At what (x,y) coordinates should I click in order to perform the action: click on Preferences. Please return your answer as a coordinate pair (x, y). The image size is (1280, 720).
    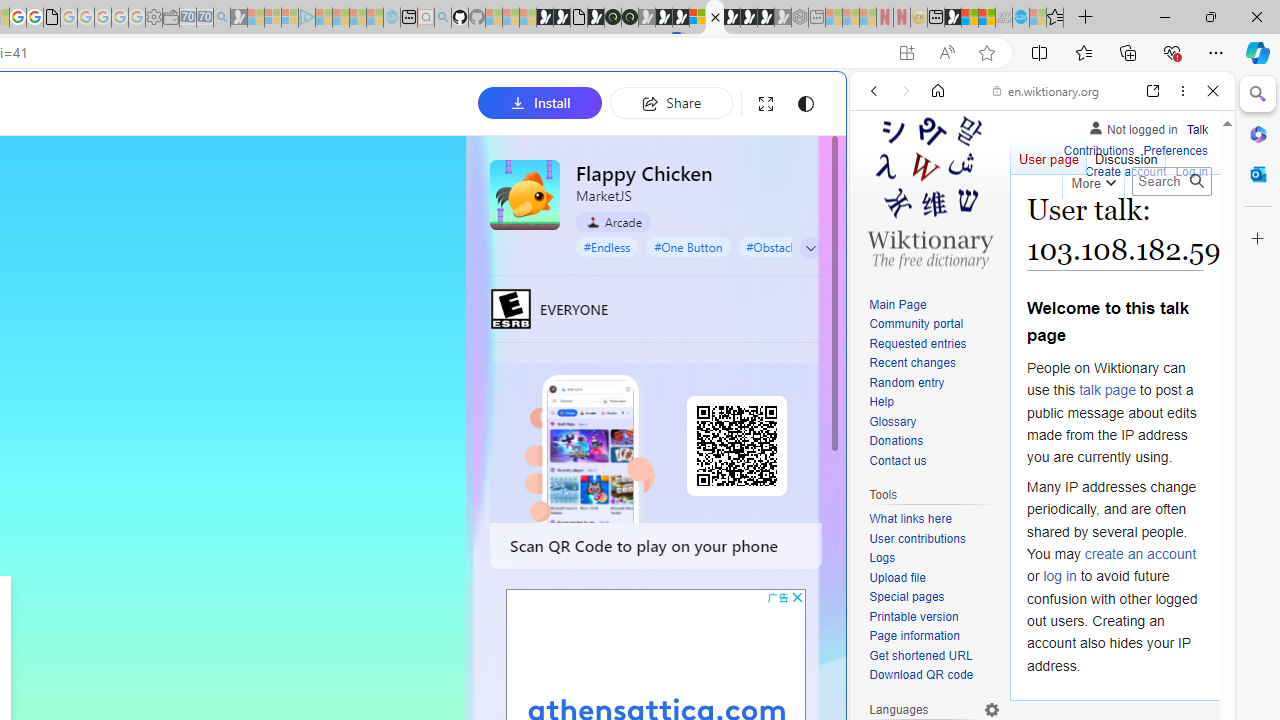
    Looking at the image, I should click on (1190, 228).